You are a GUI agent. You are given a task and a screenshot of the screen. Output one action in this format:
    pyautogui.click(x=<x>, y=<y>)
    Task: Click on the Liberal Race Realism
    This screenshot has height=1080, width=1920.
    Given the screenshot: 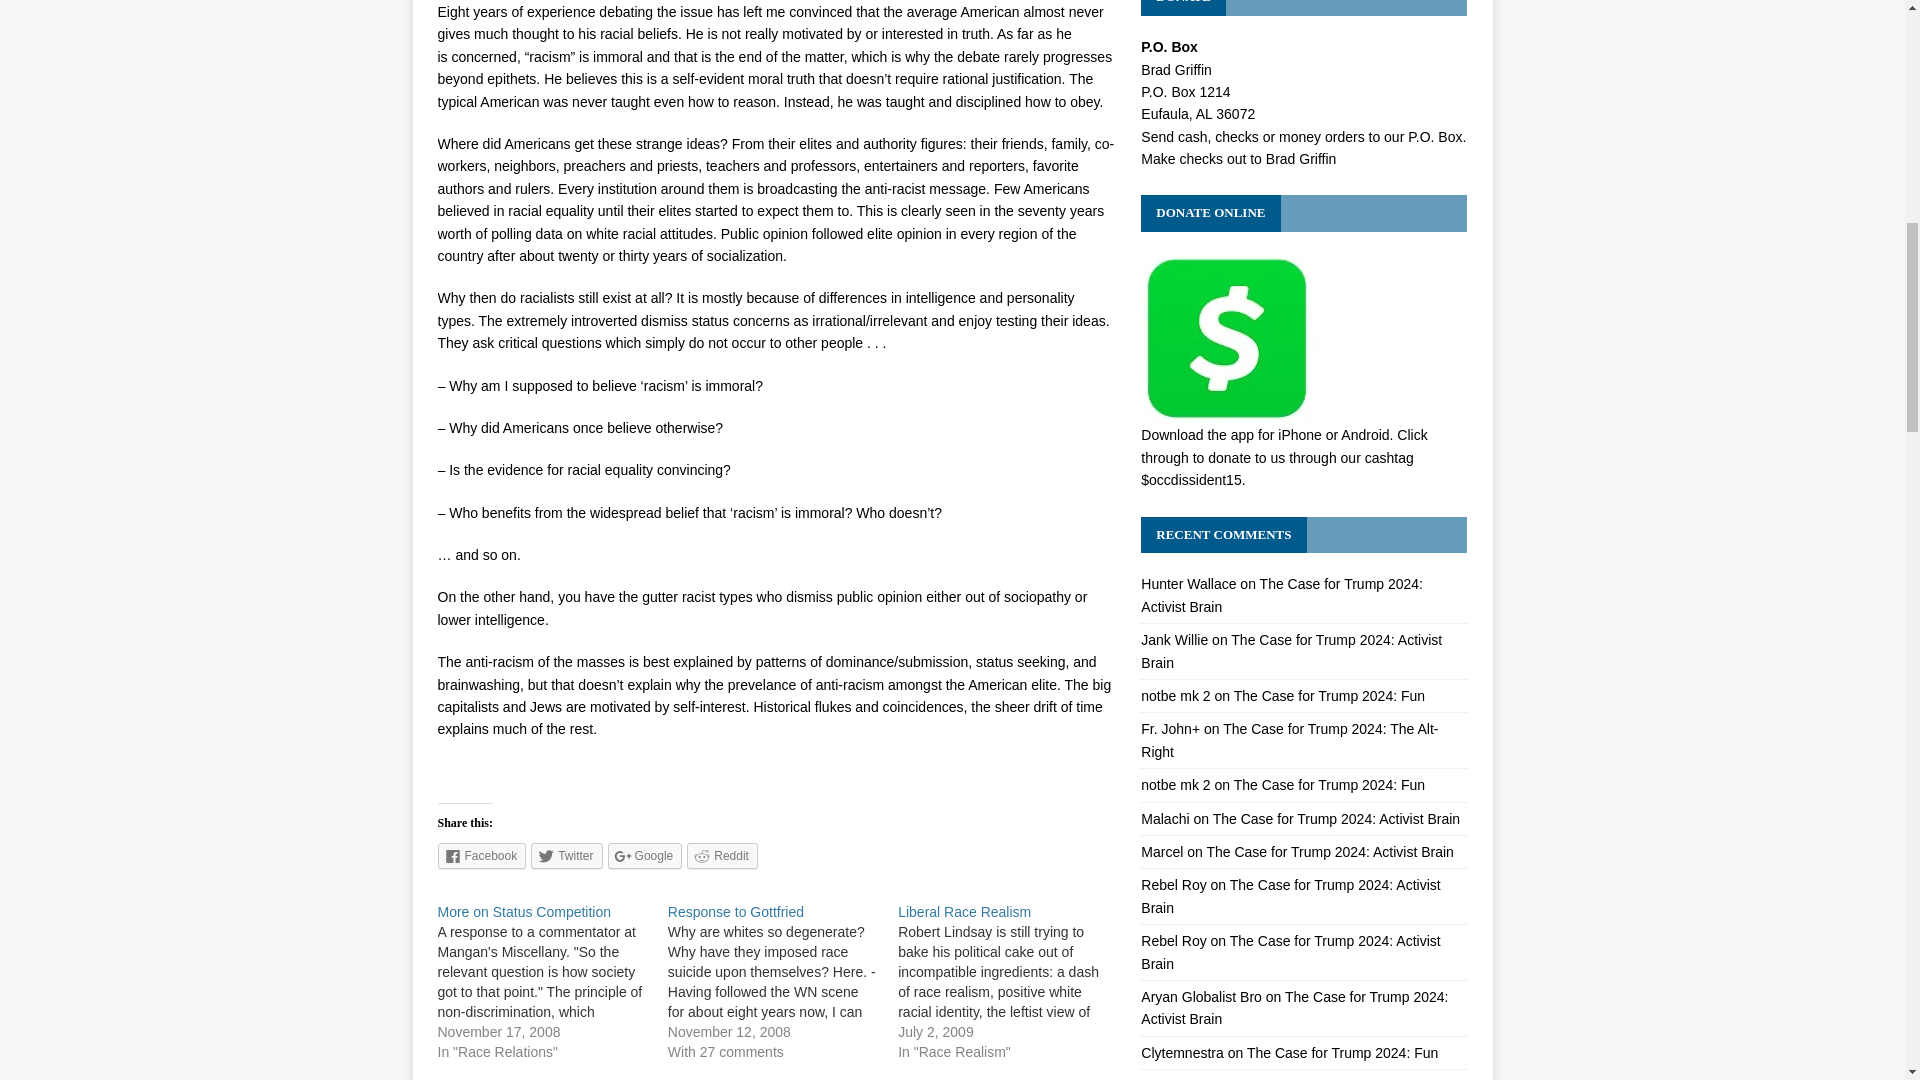 What is the action you would take?
    pyautogui.click(x=964, y=912)
    